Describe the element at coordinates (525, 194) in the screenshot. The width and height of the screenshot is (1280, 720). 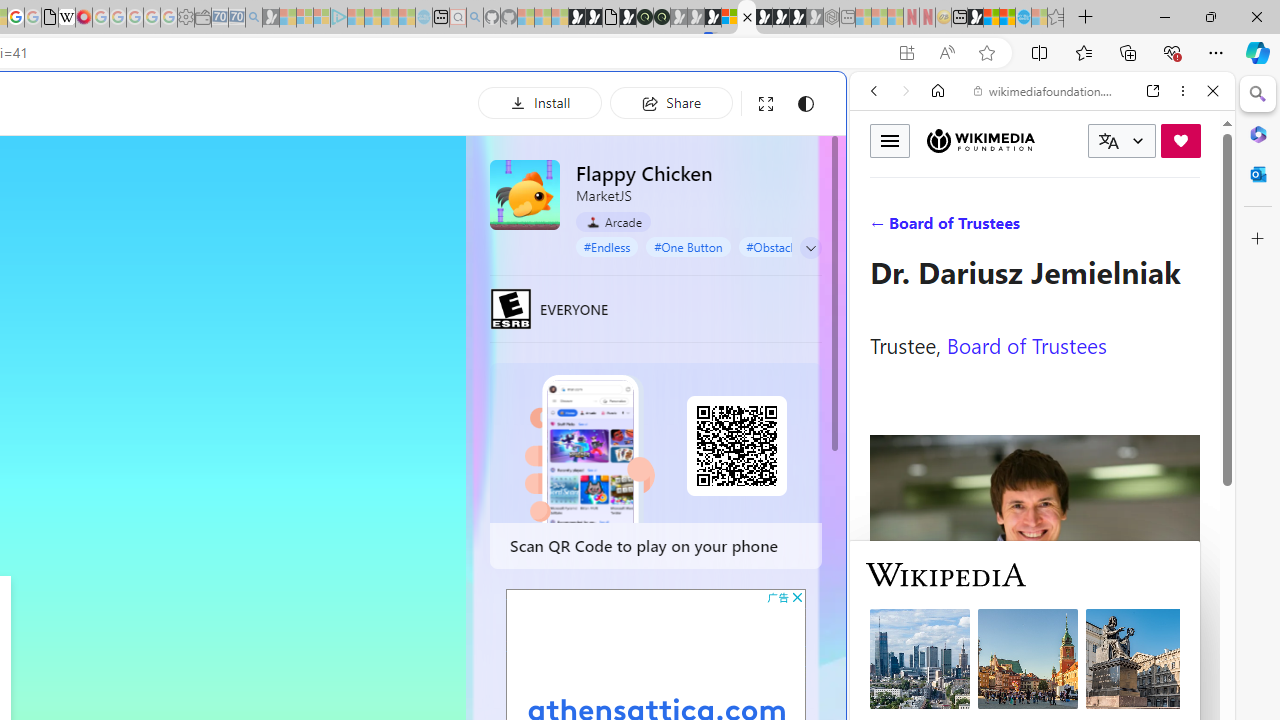
I see `Flappy Chicken` at that location.